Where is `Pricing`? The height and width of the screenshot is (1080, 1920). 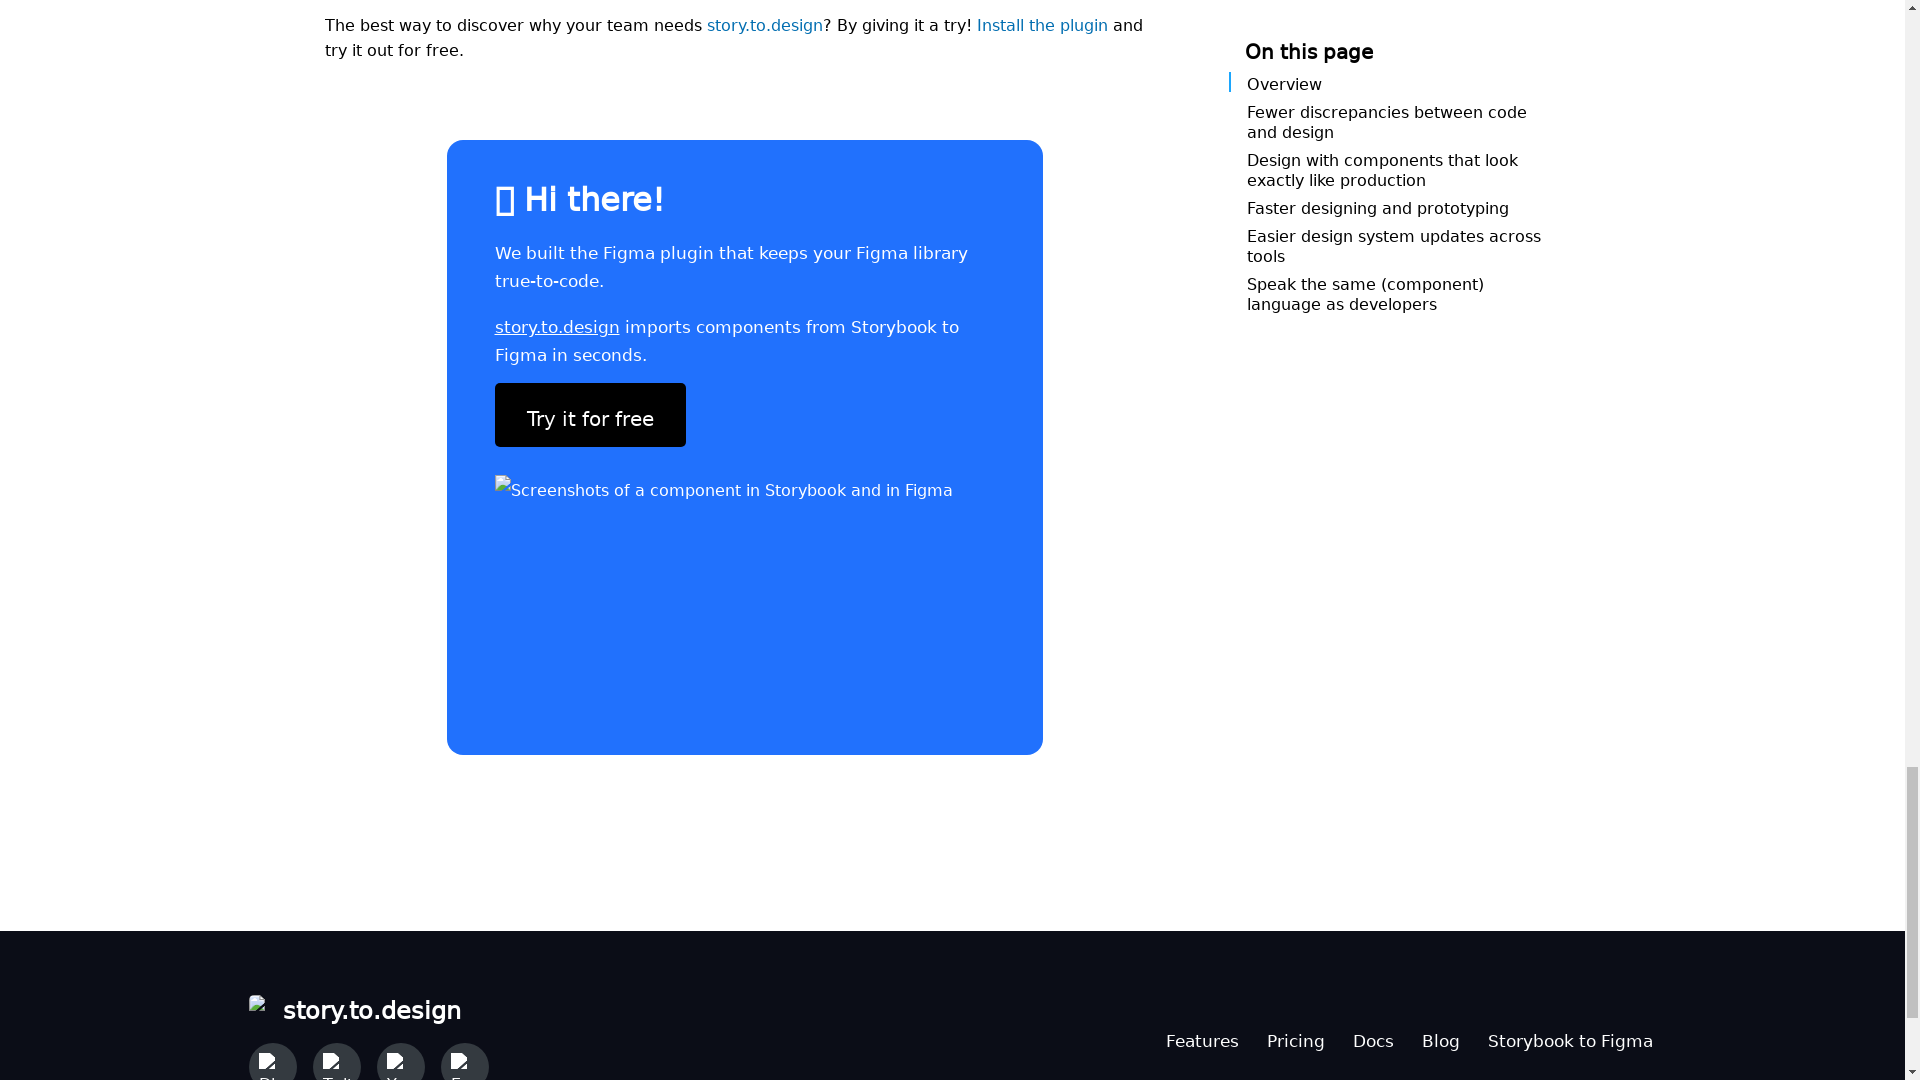 Pricing is located at coordinates (1294, 1036).